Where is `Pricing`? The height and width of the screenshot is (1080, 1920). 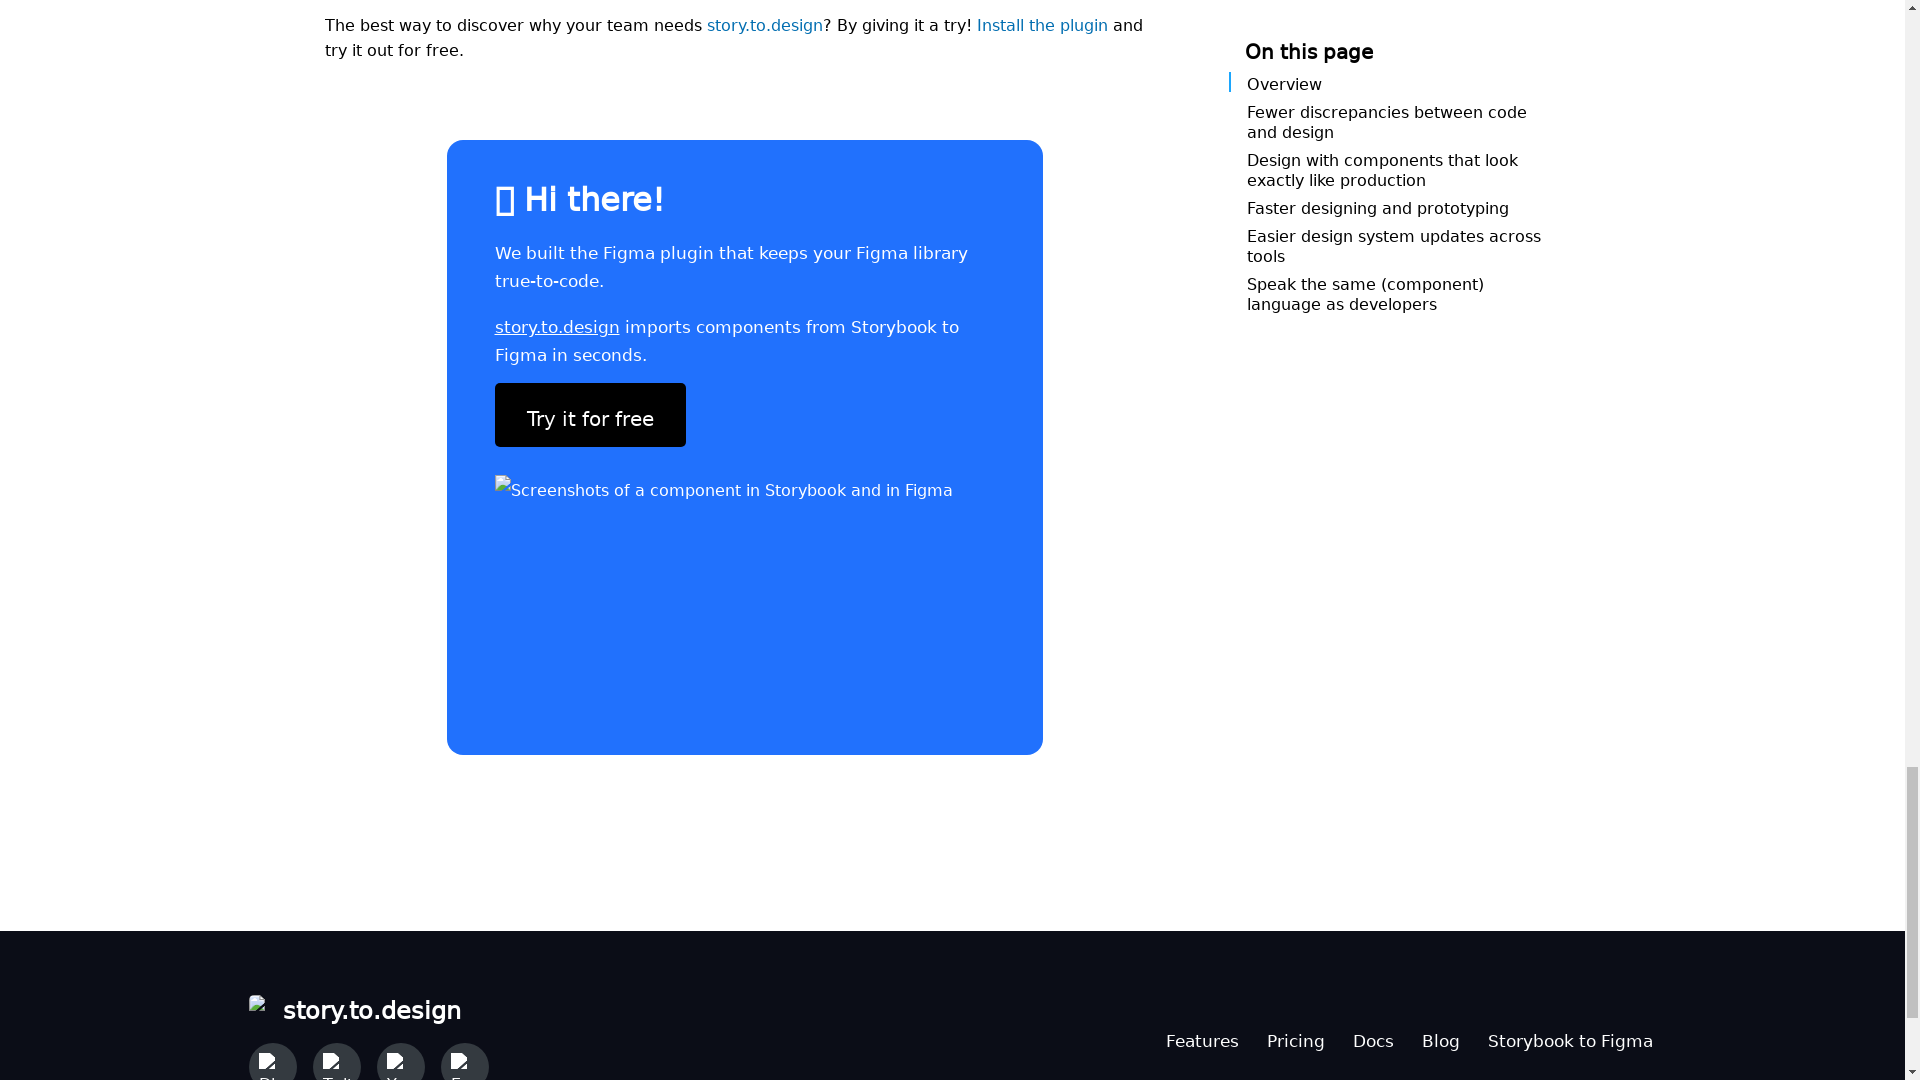 Pricing is located at coordinates (1294, 1036).